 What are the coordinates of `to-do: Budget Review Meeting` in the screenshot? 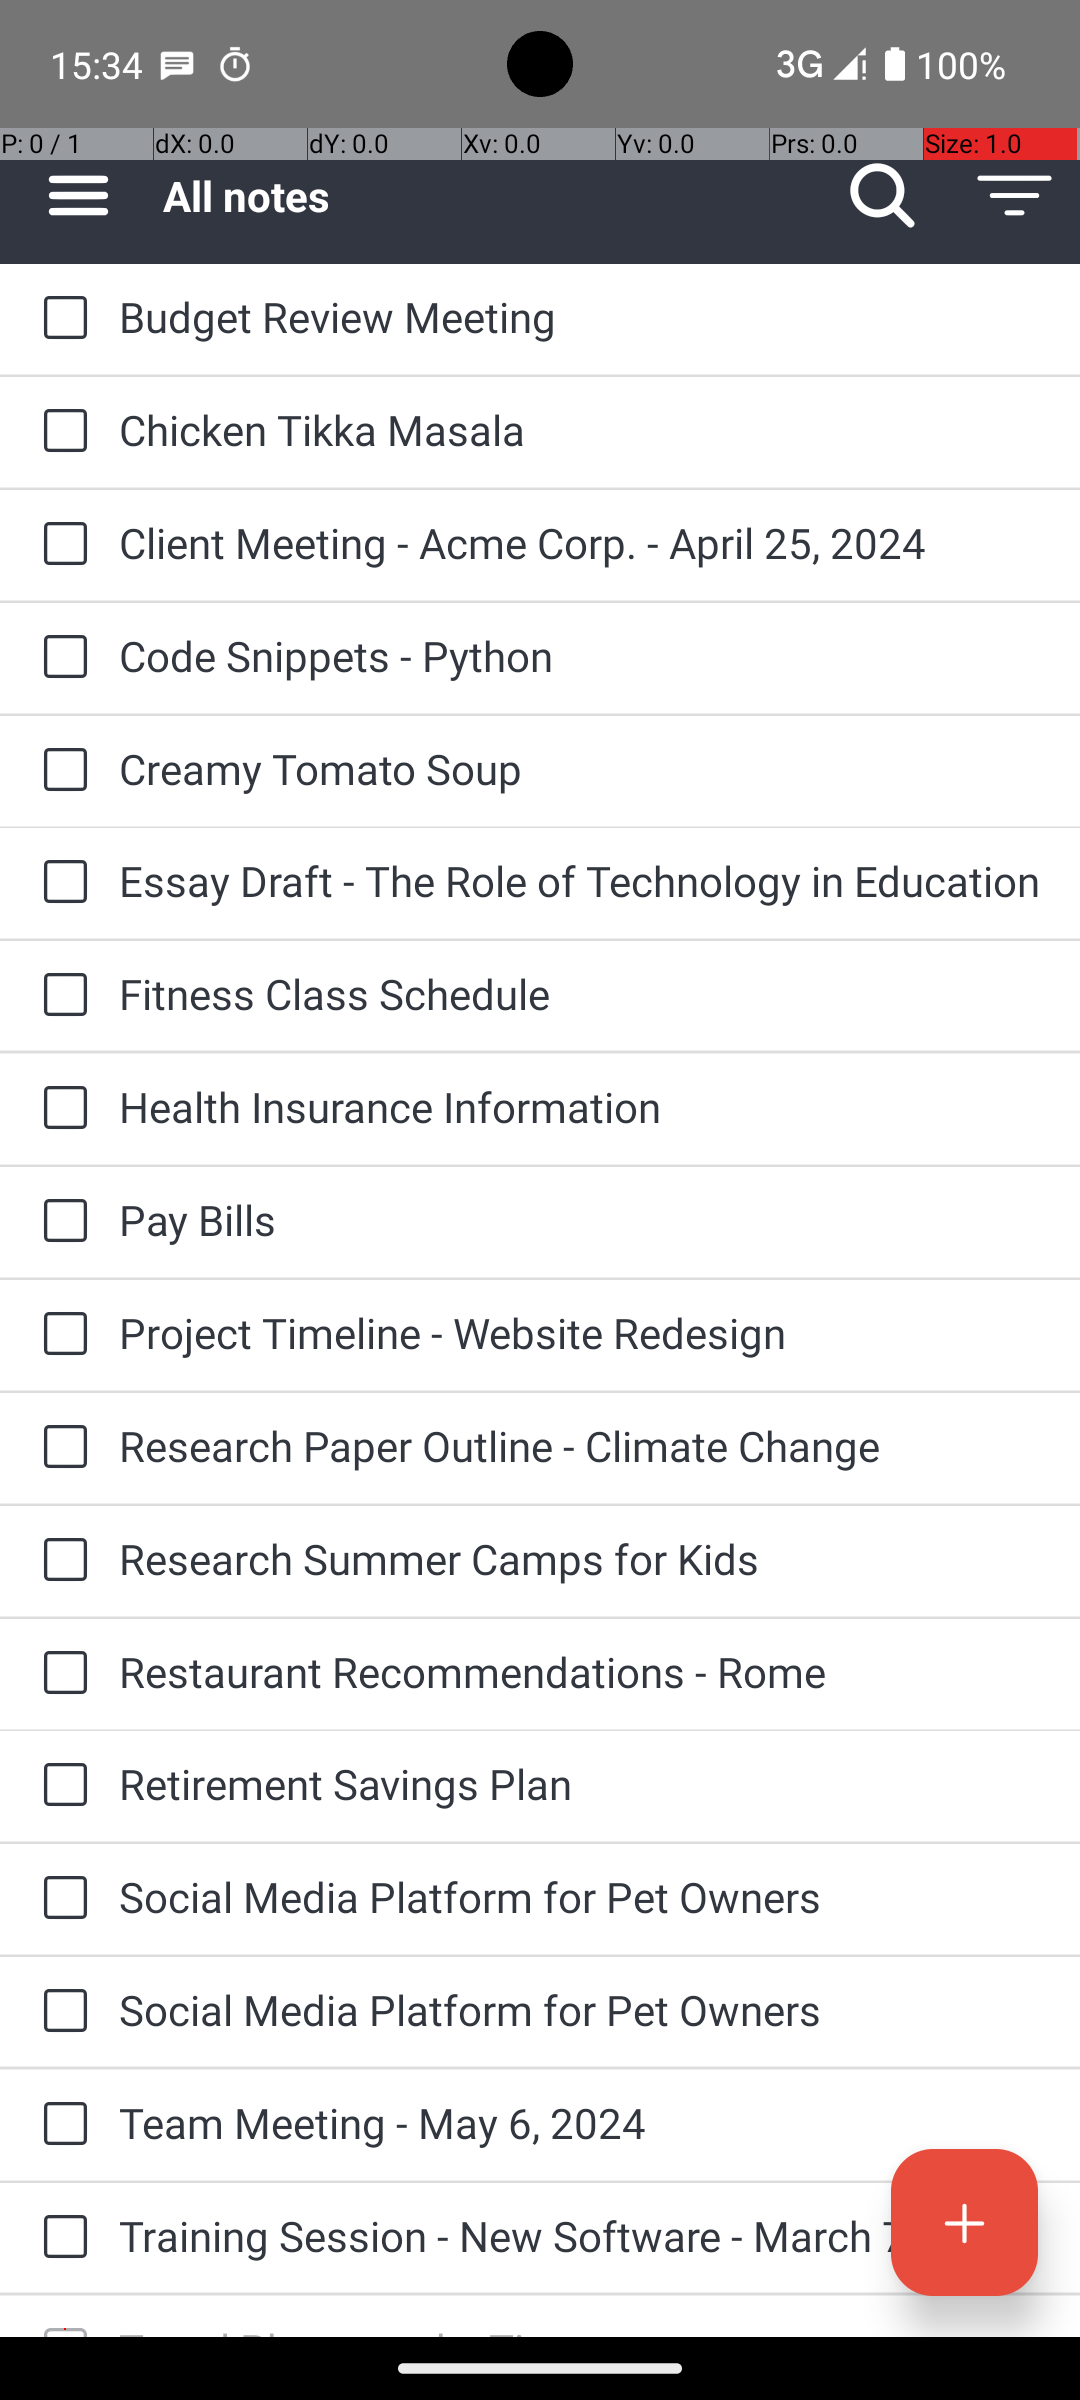 It's located at (60, 319).